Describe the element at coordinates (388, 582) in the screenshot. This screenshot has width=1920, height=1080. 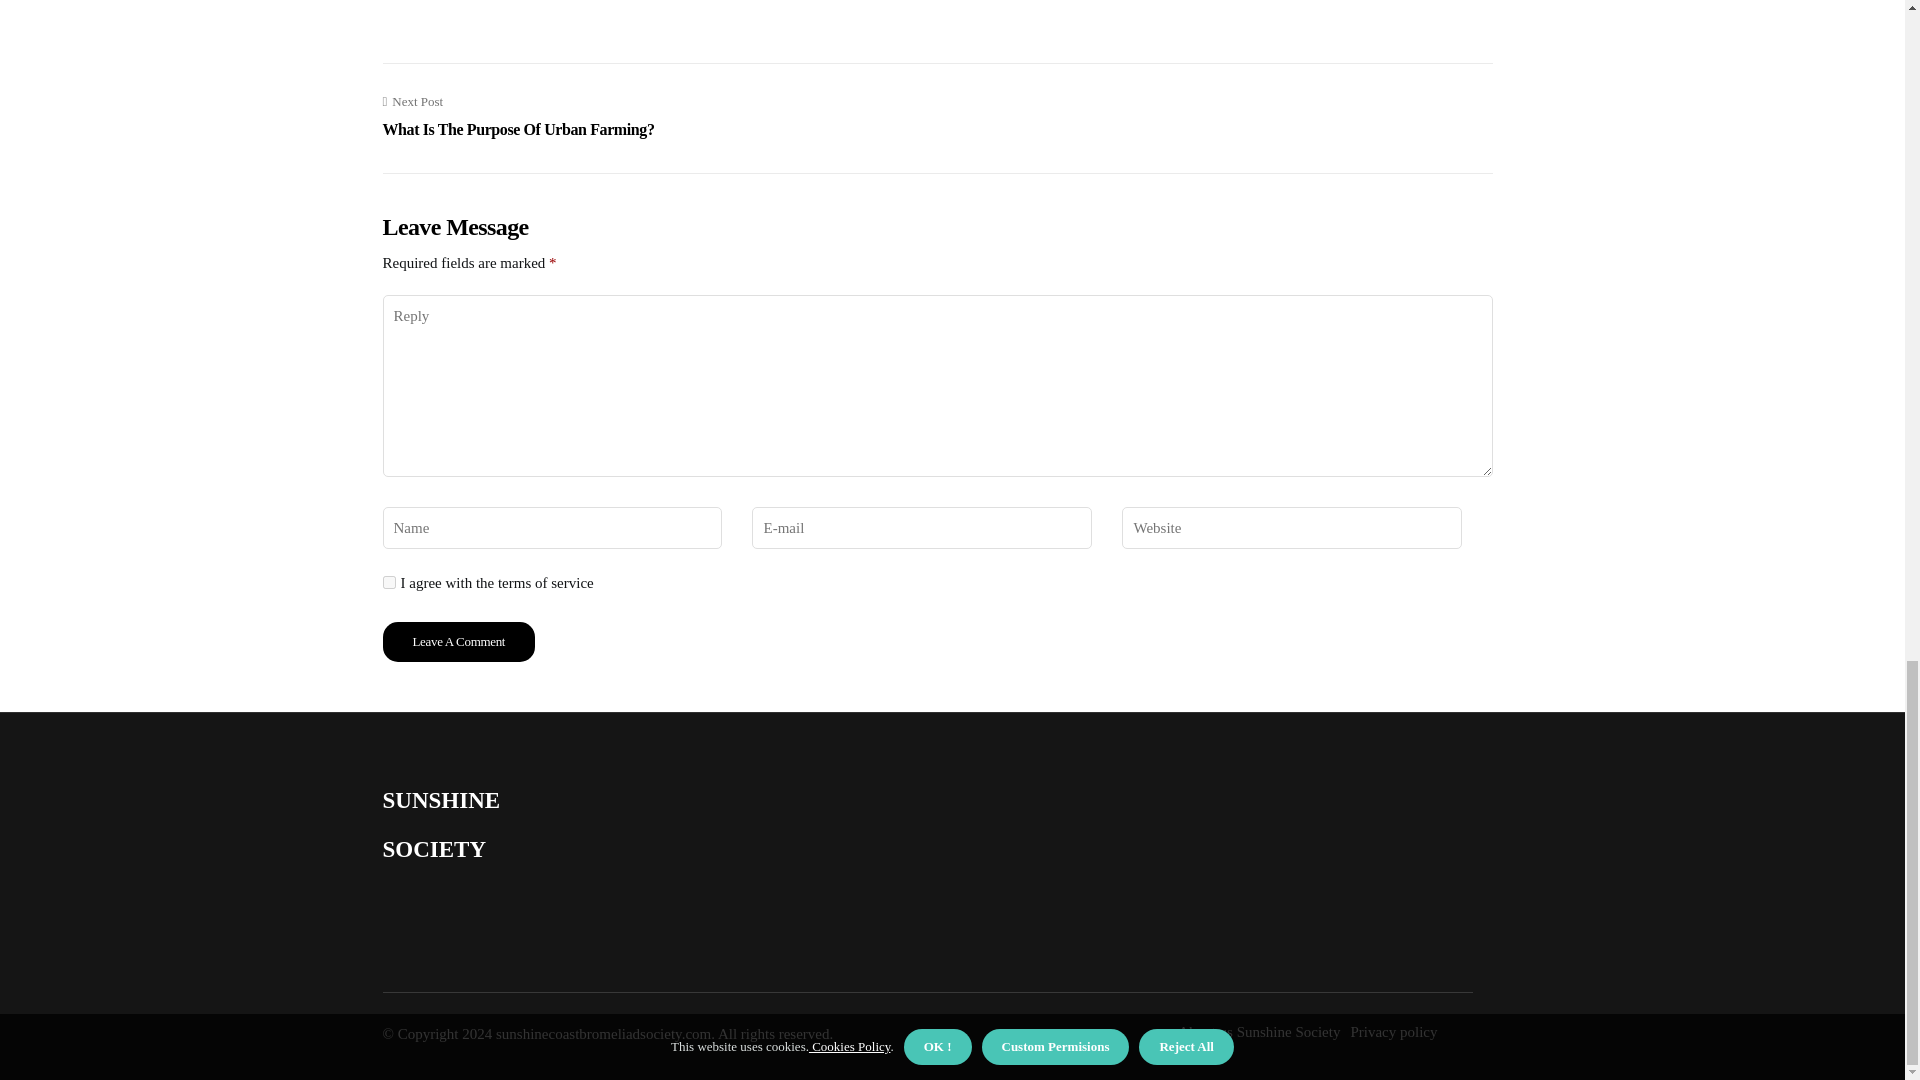
I see `yes` at that location.